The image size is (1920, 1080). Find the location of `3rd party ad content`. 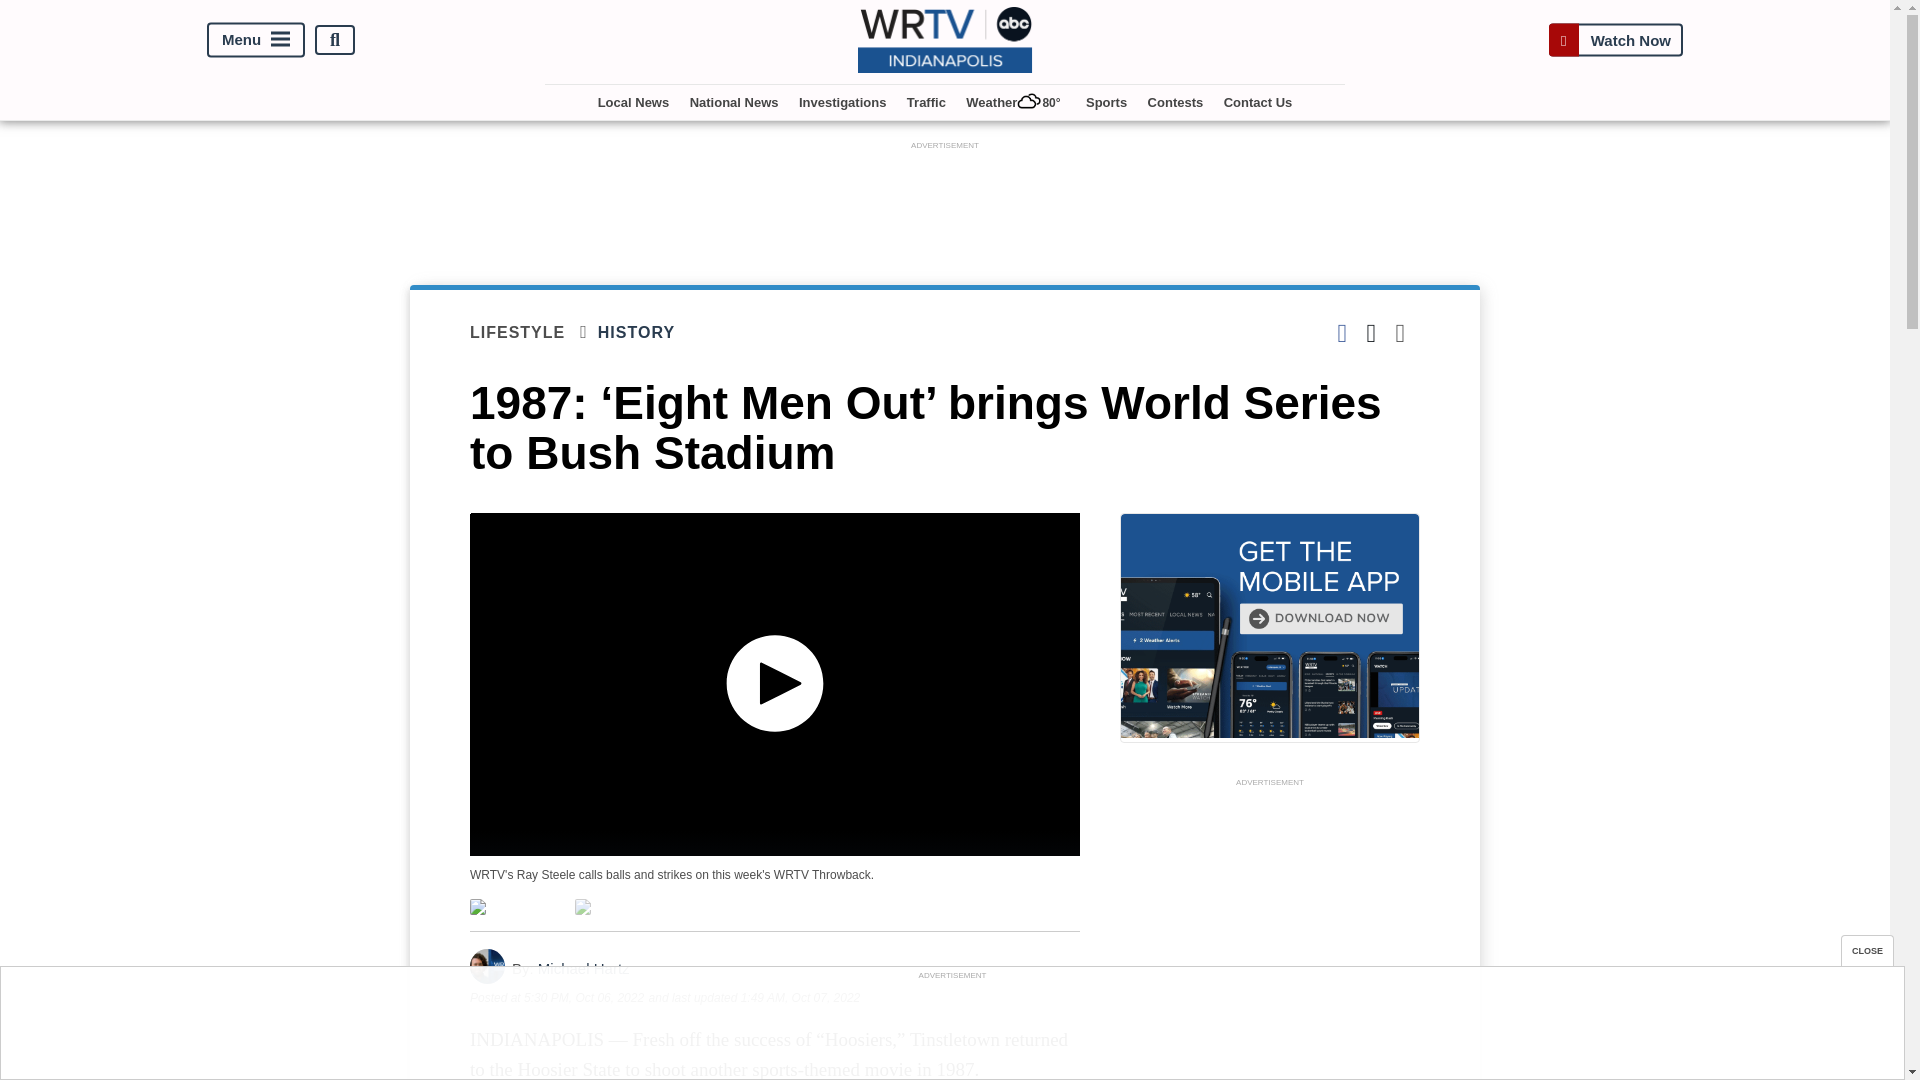

3rd party ad content is located at coordinates (951, 1029).